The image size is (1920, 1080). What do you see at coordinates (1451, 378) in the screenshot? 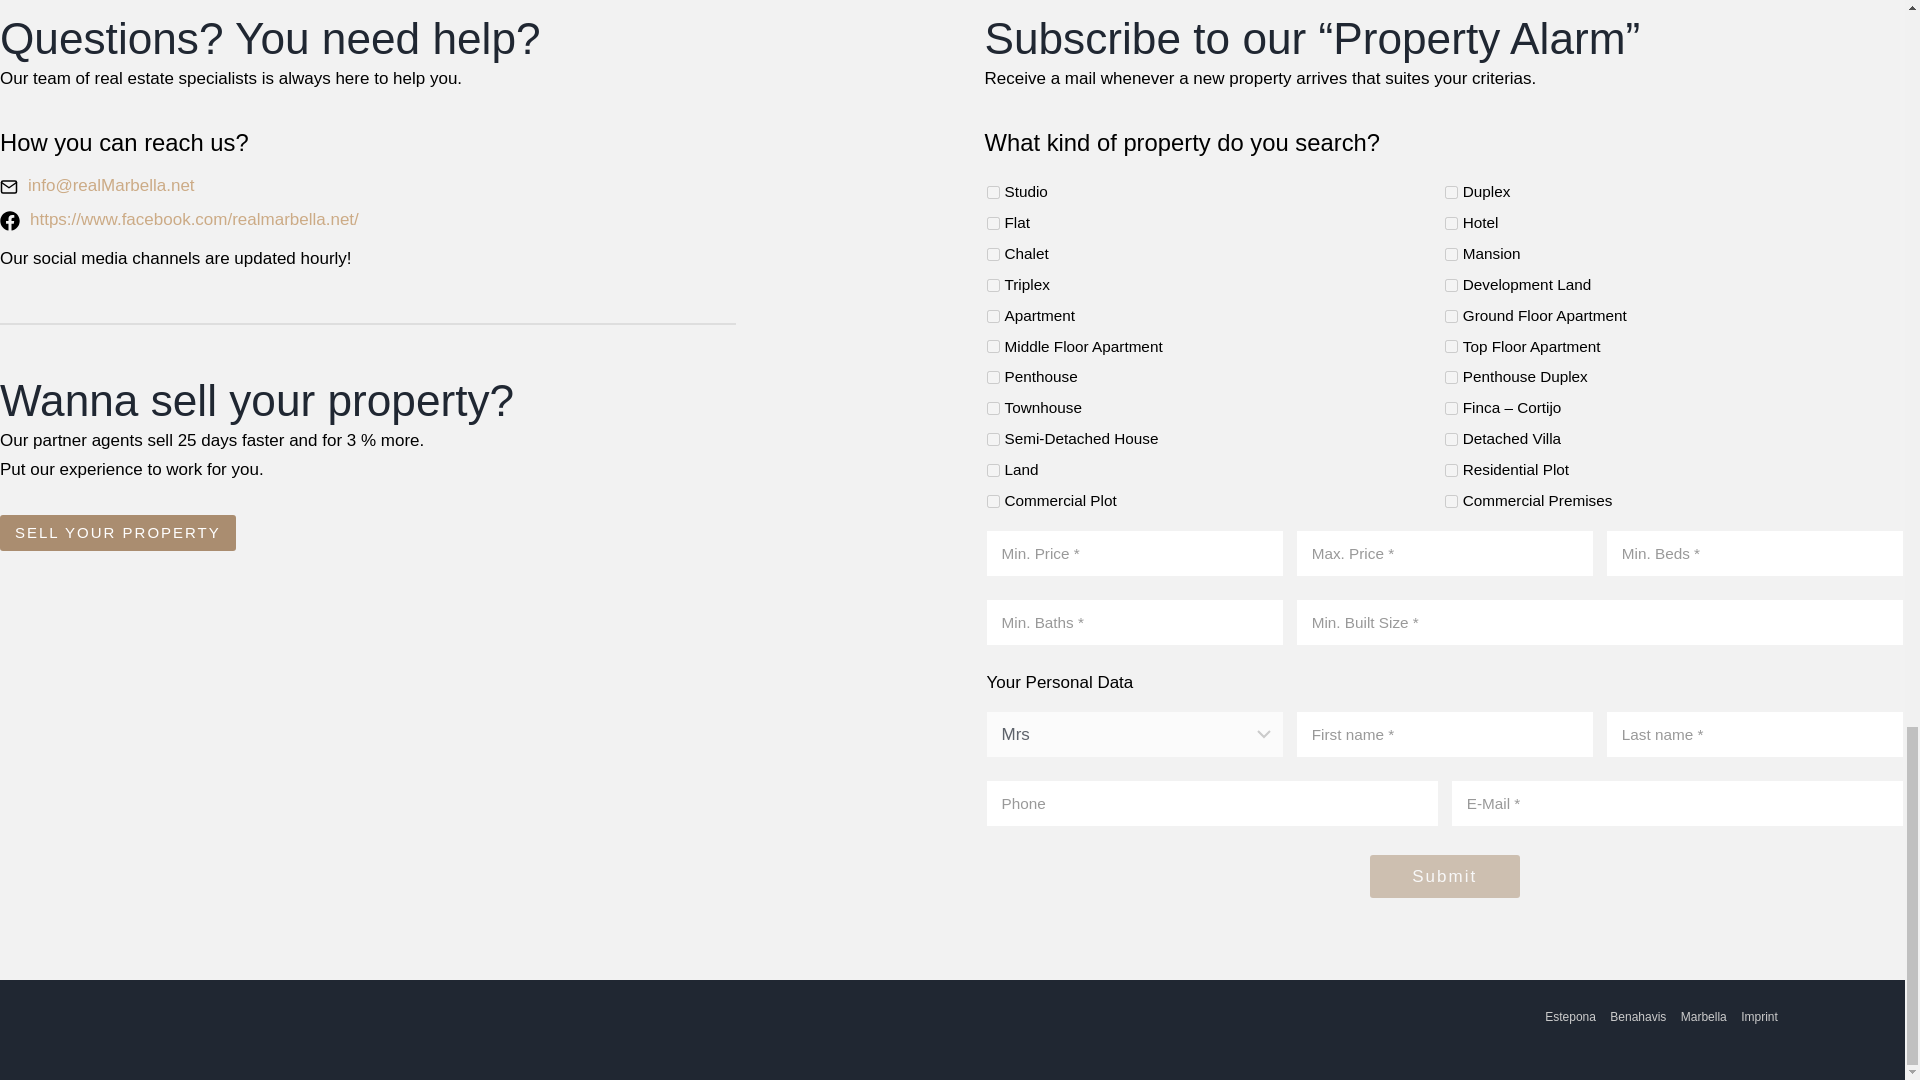
I see `756` at bounding box center [1451, 378].